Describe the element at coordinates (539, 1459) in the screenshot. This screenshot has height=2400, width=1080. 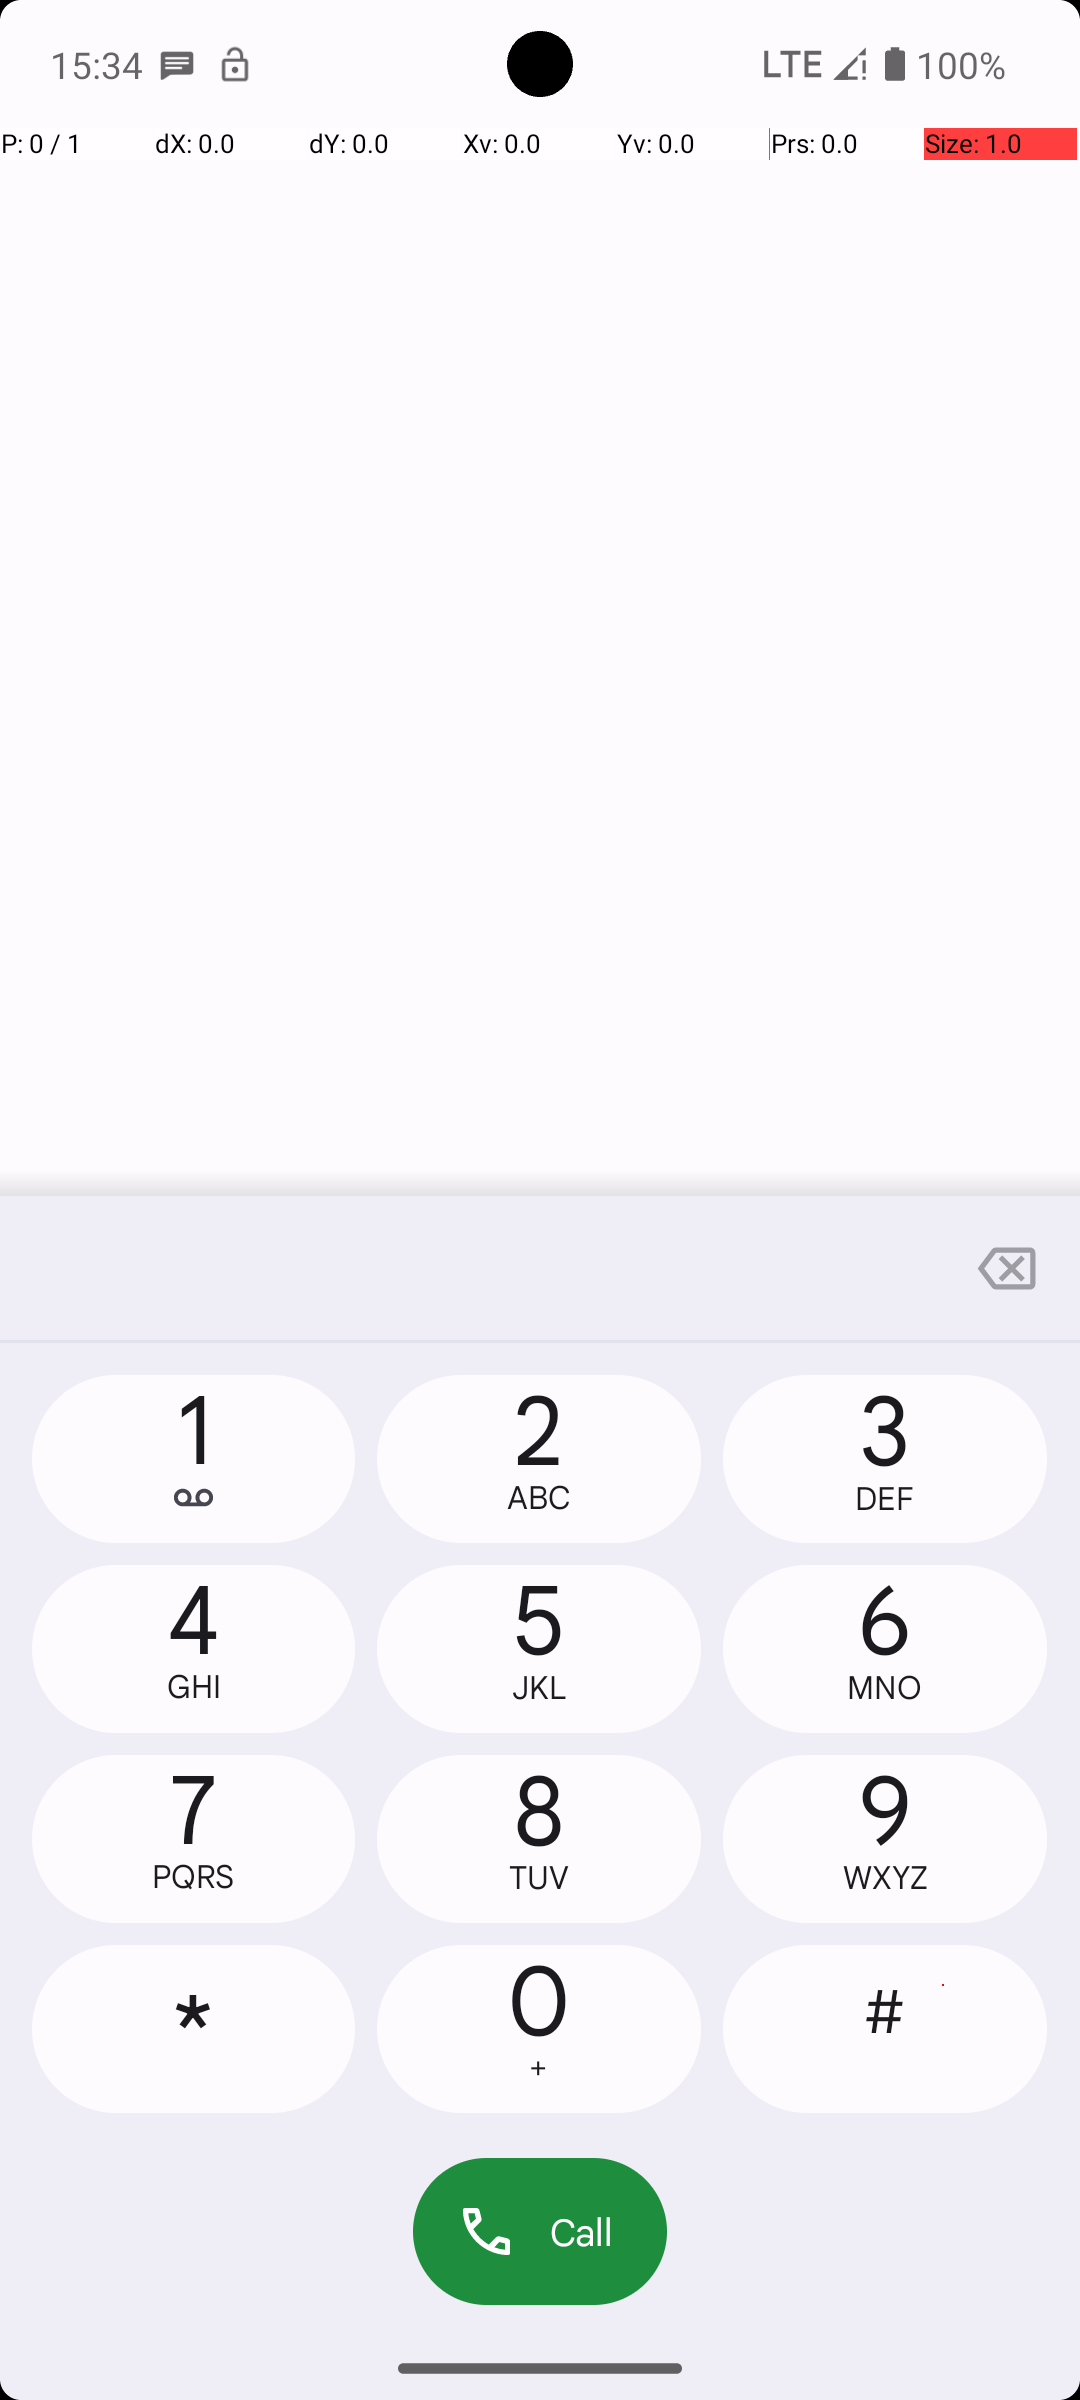
I see `2,ABC` at that location.